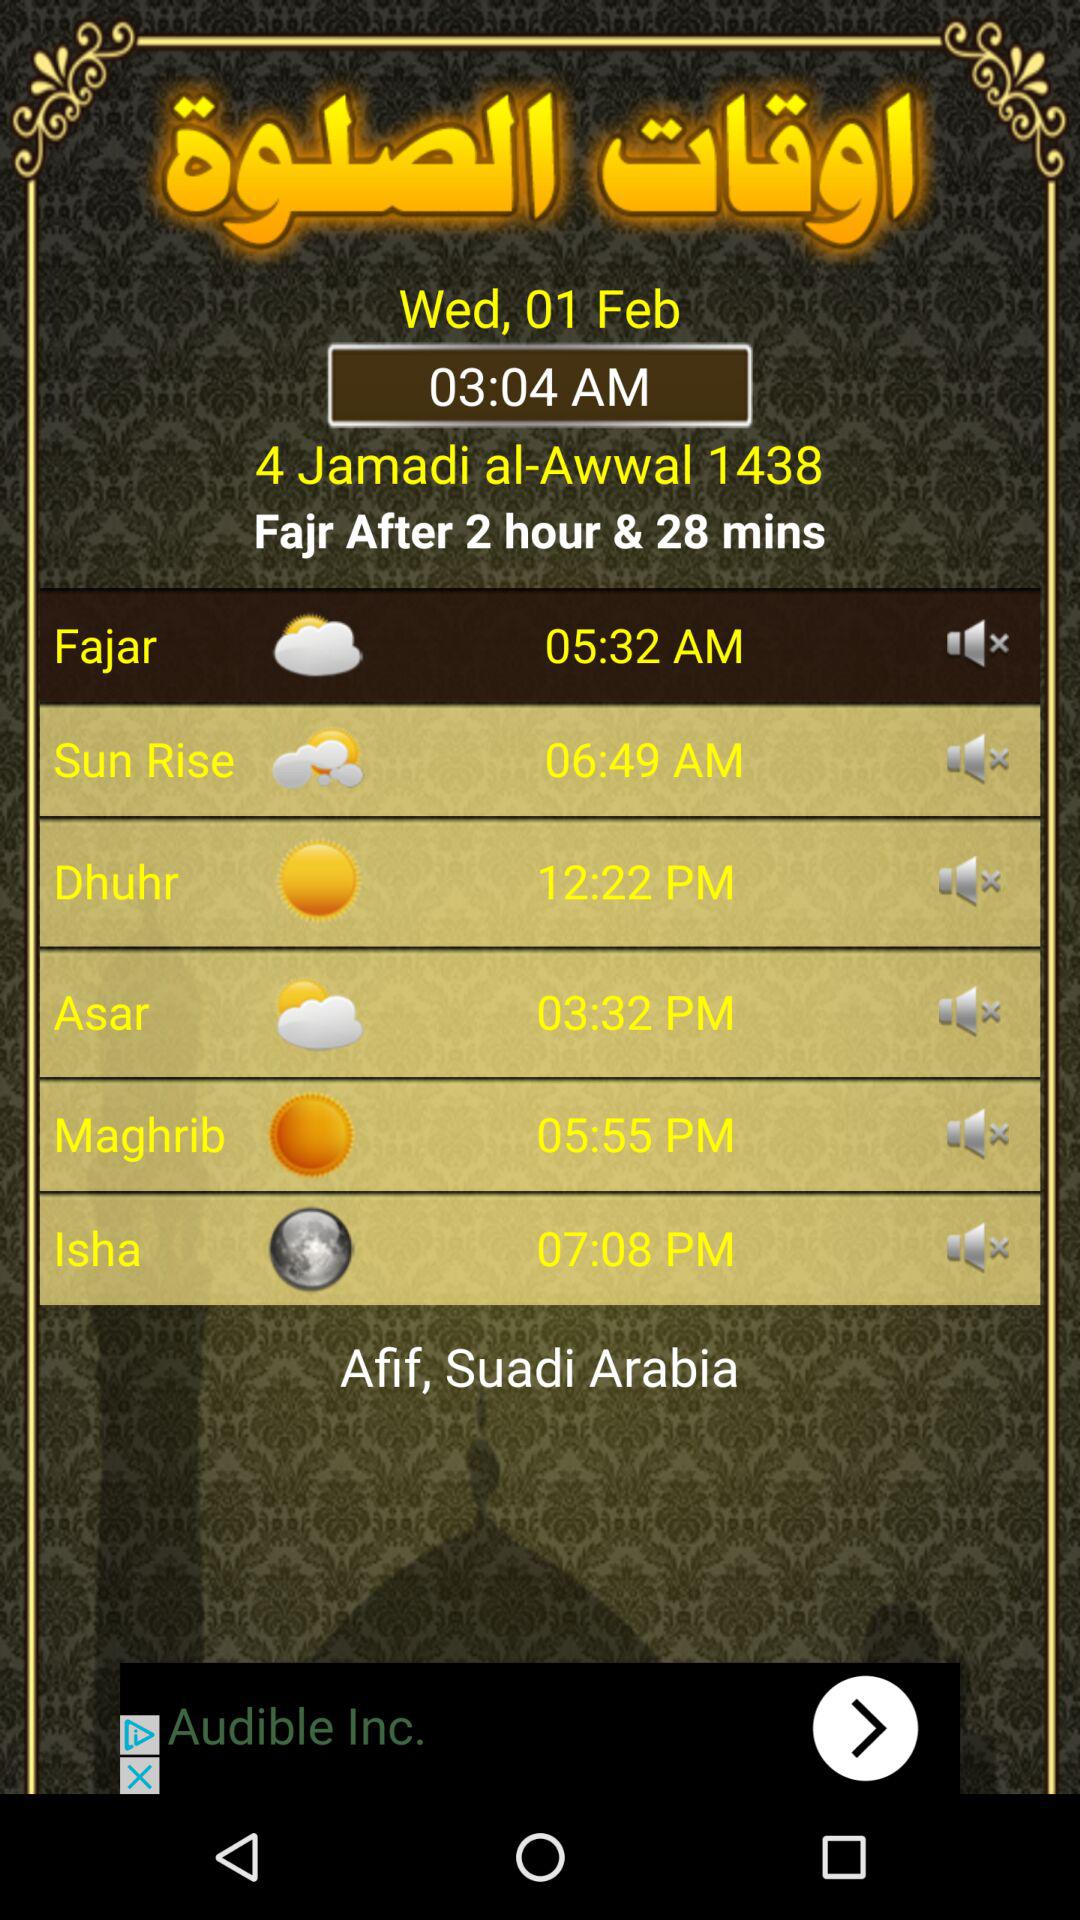  I want to click on sun rise button, so click(978, 759).